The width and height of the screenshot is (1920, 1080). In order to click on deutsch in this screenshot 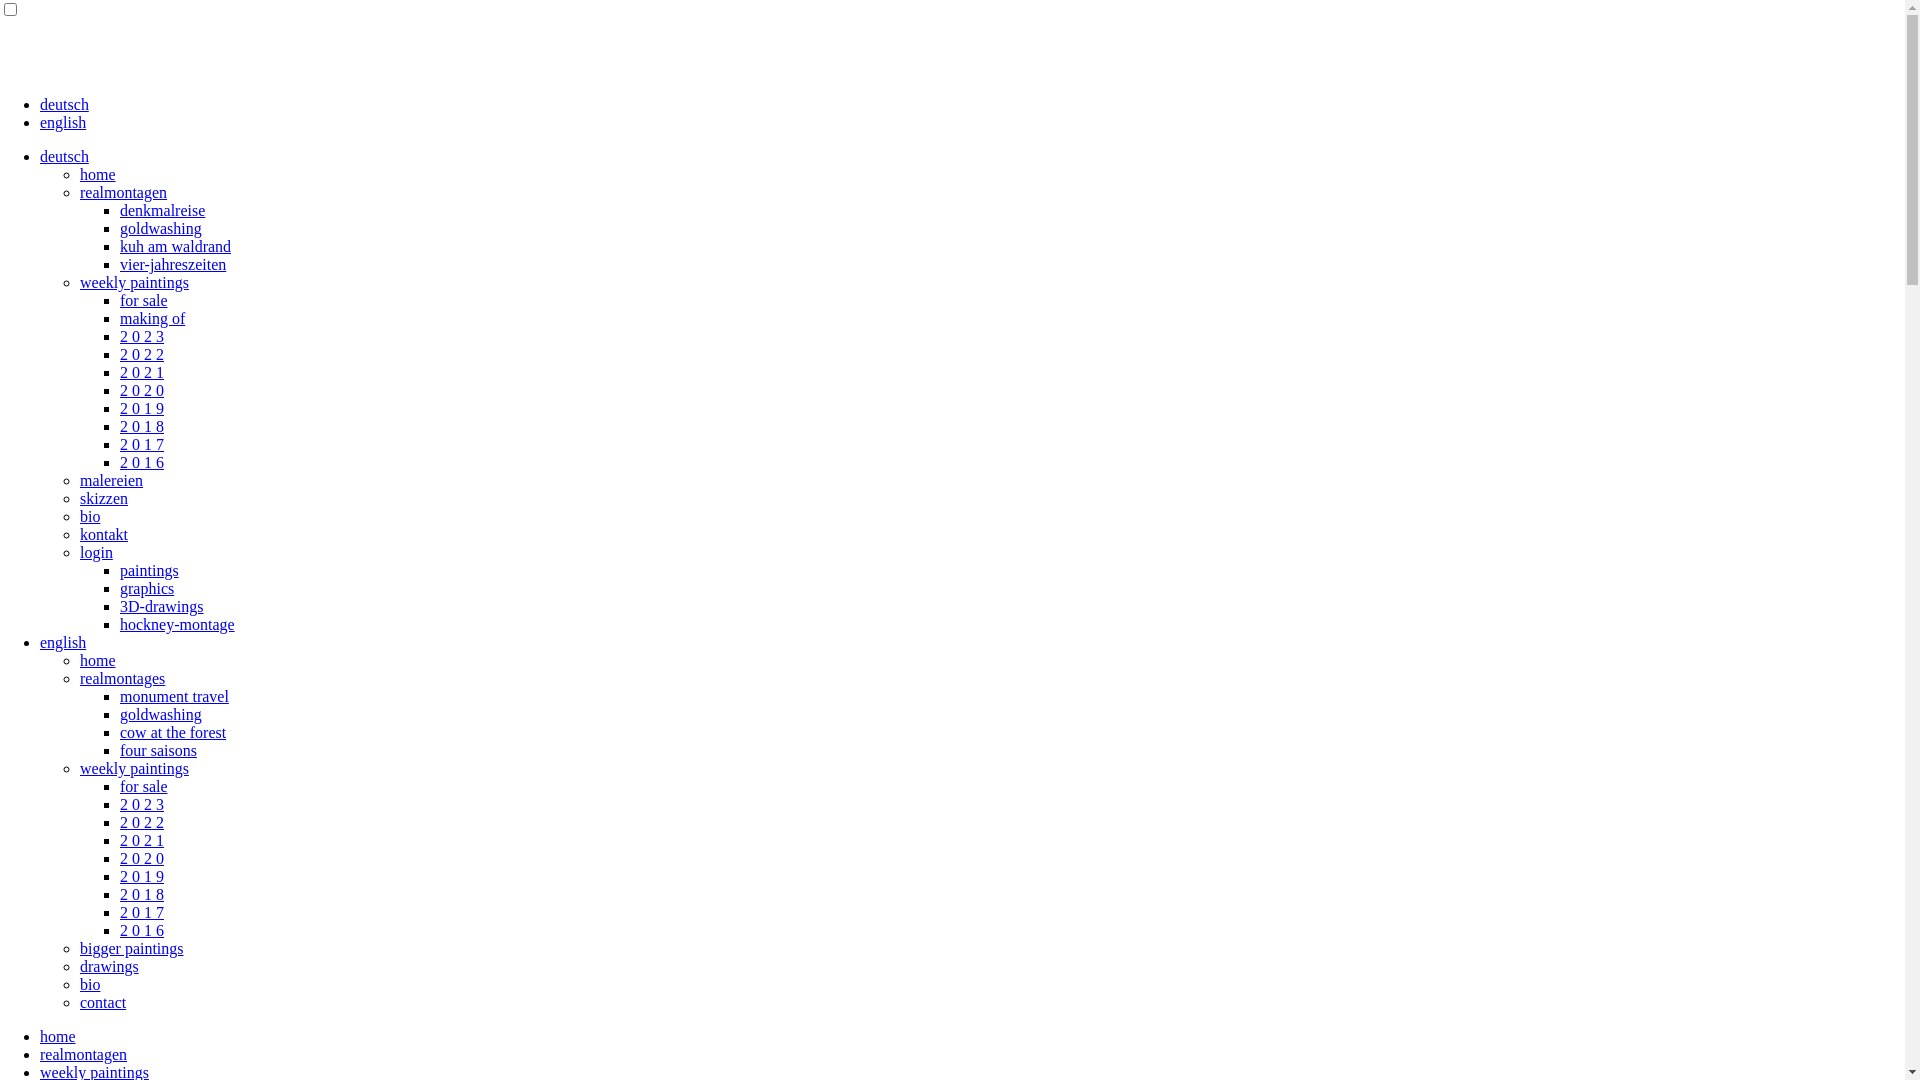, I will do `click(64, 104)`.